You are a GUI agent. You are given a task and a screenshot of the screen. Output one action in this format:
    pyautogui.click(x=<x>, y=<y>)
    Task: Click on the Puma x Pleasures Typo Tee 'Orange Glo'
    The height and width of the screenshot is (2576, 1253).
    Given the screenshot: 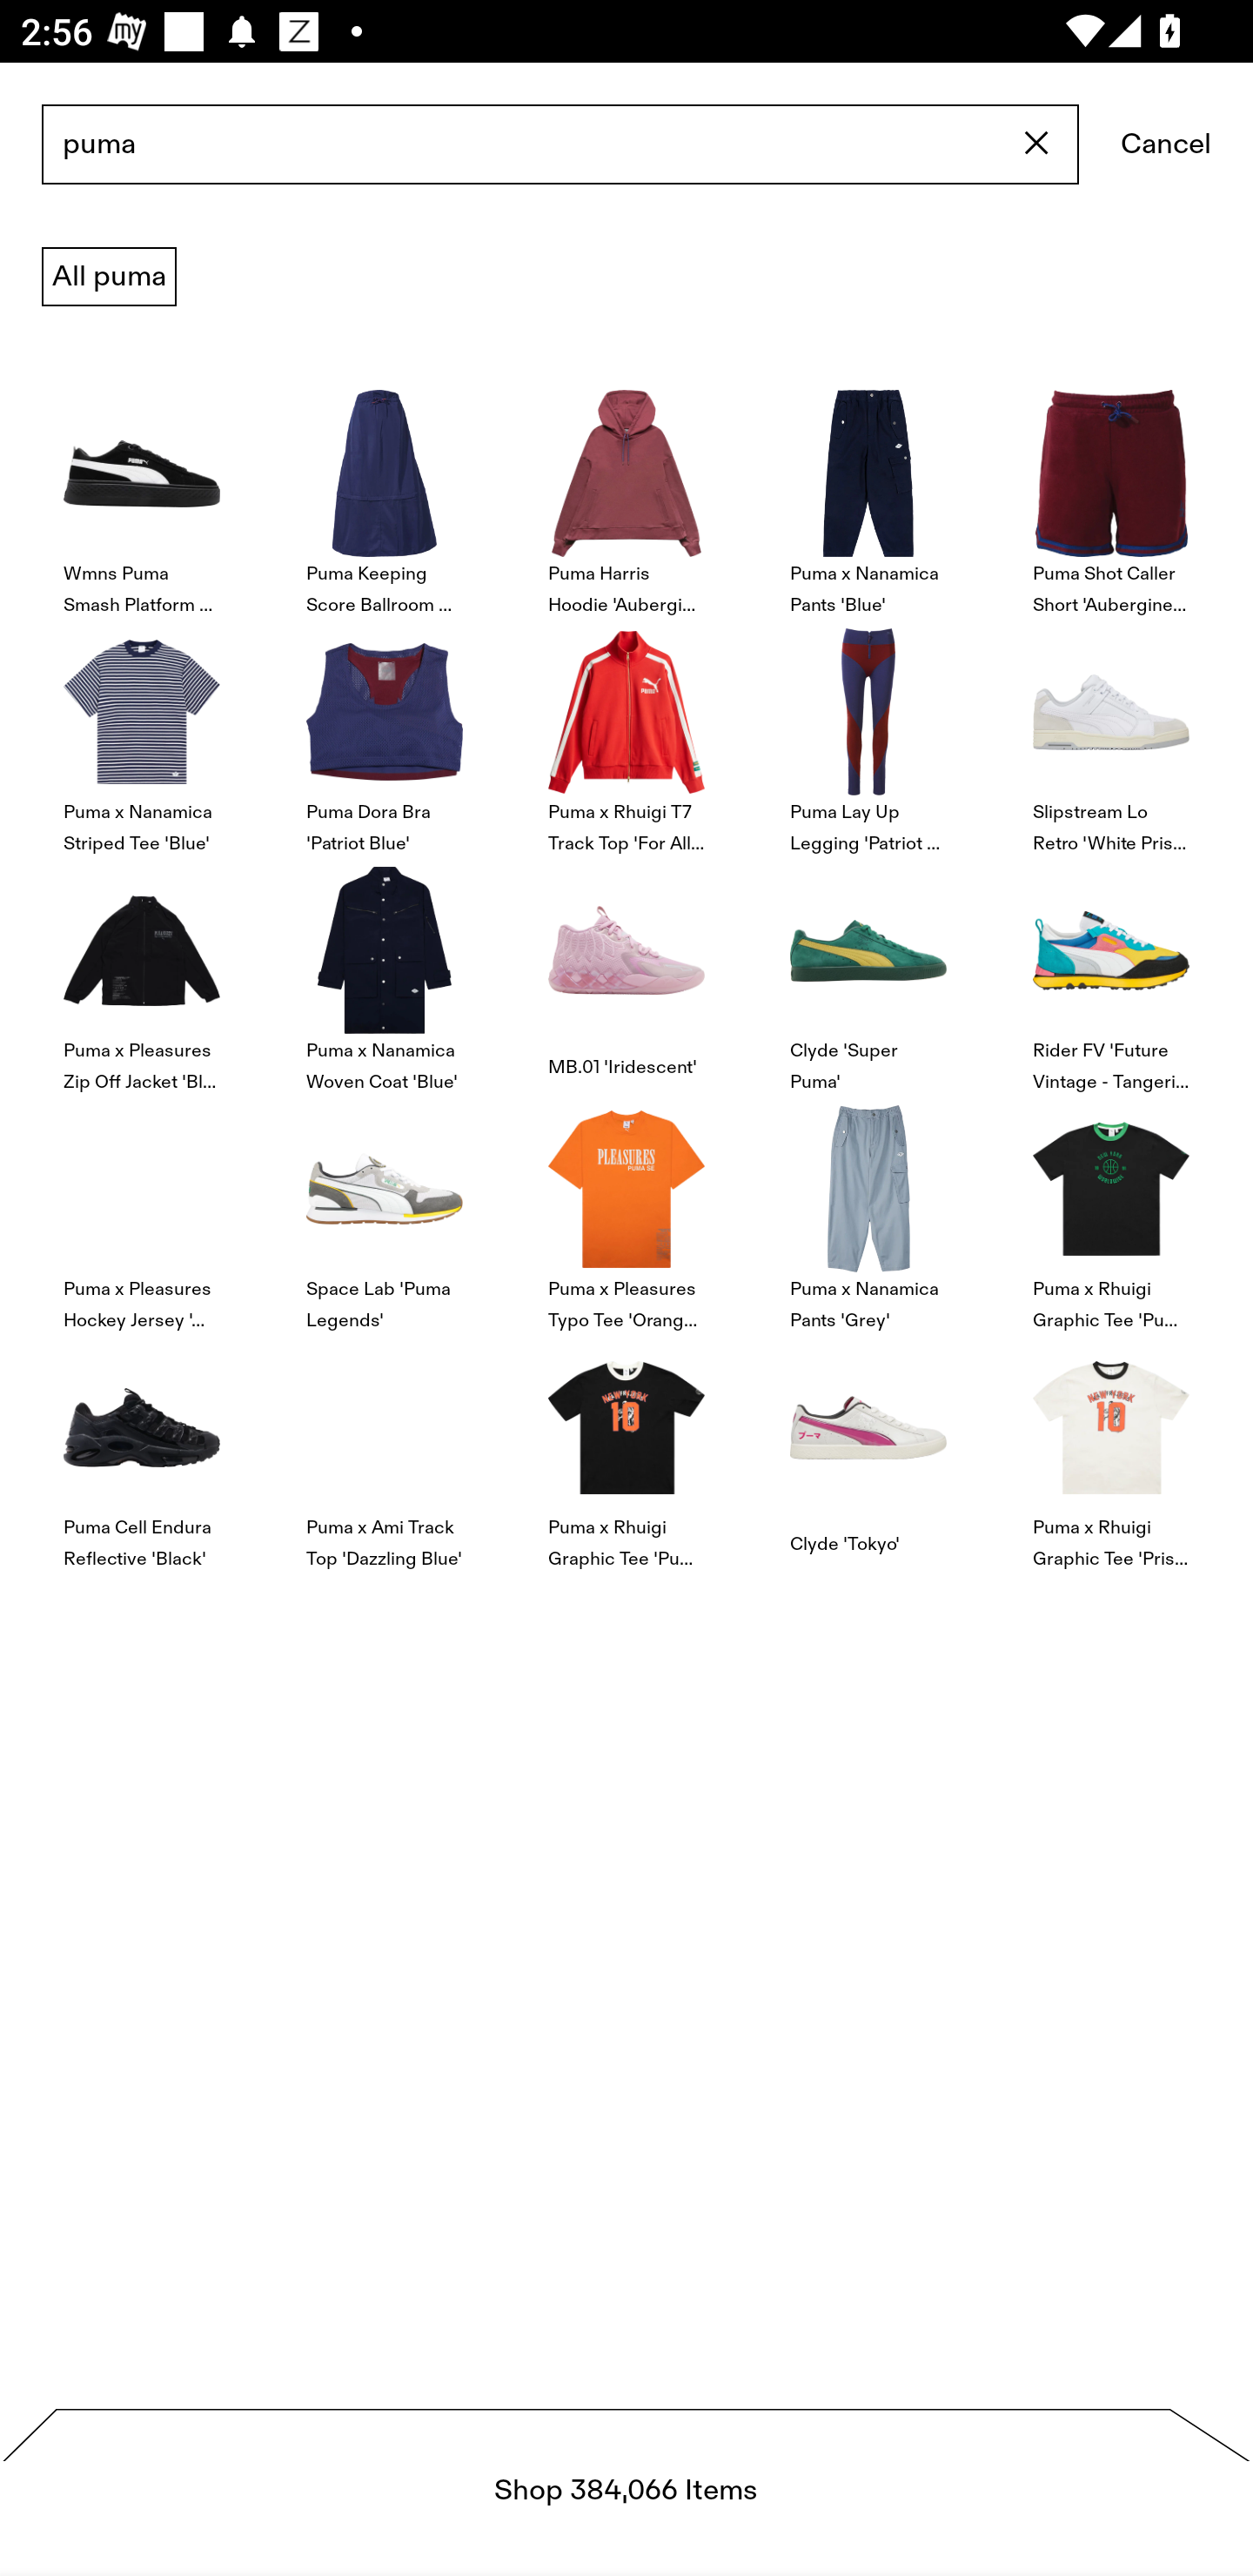 What is the action you would take?
    pyautogui.click(x=626, y=1215)
    